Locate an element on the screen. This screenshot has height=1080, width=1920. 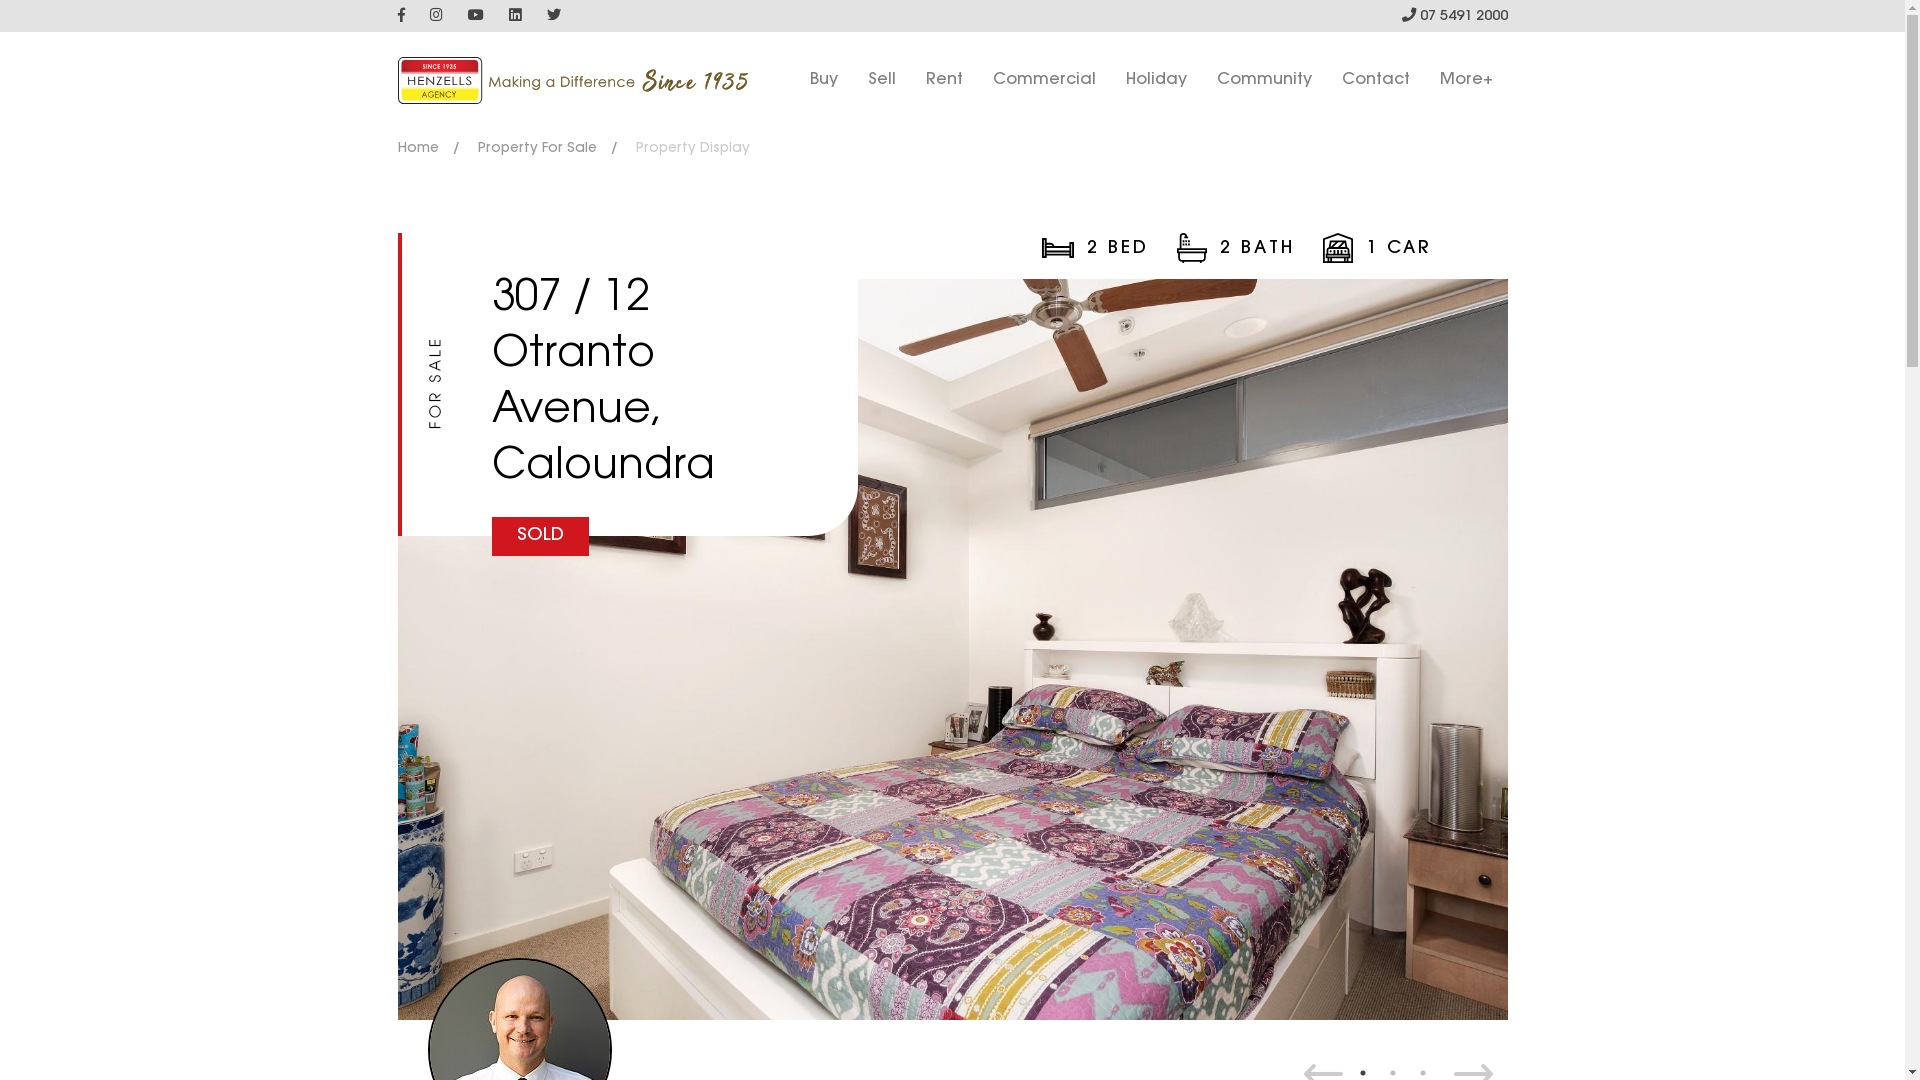
Community is located at coordinates (1264, 80).